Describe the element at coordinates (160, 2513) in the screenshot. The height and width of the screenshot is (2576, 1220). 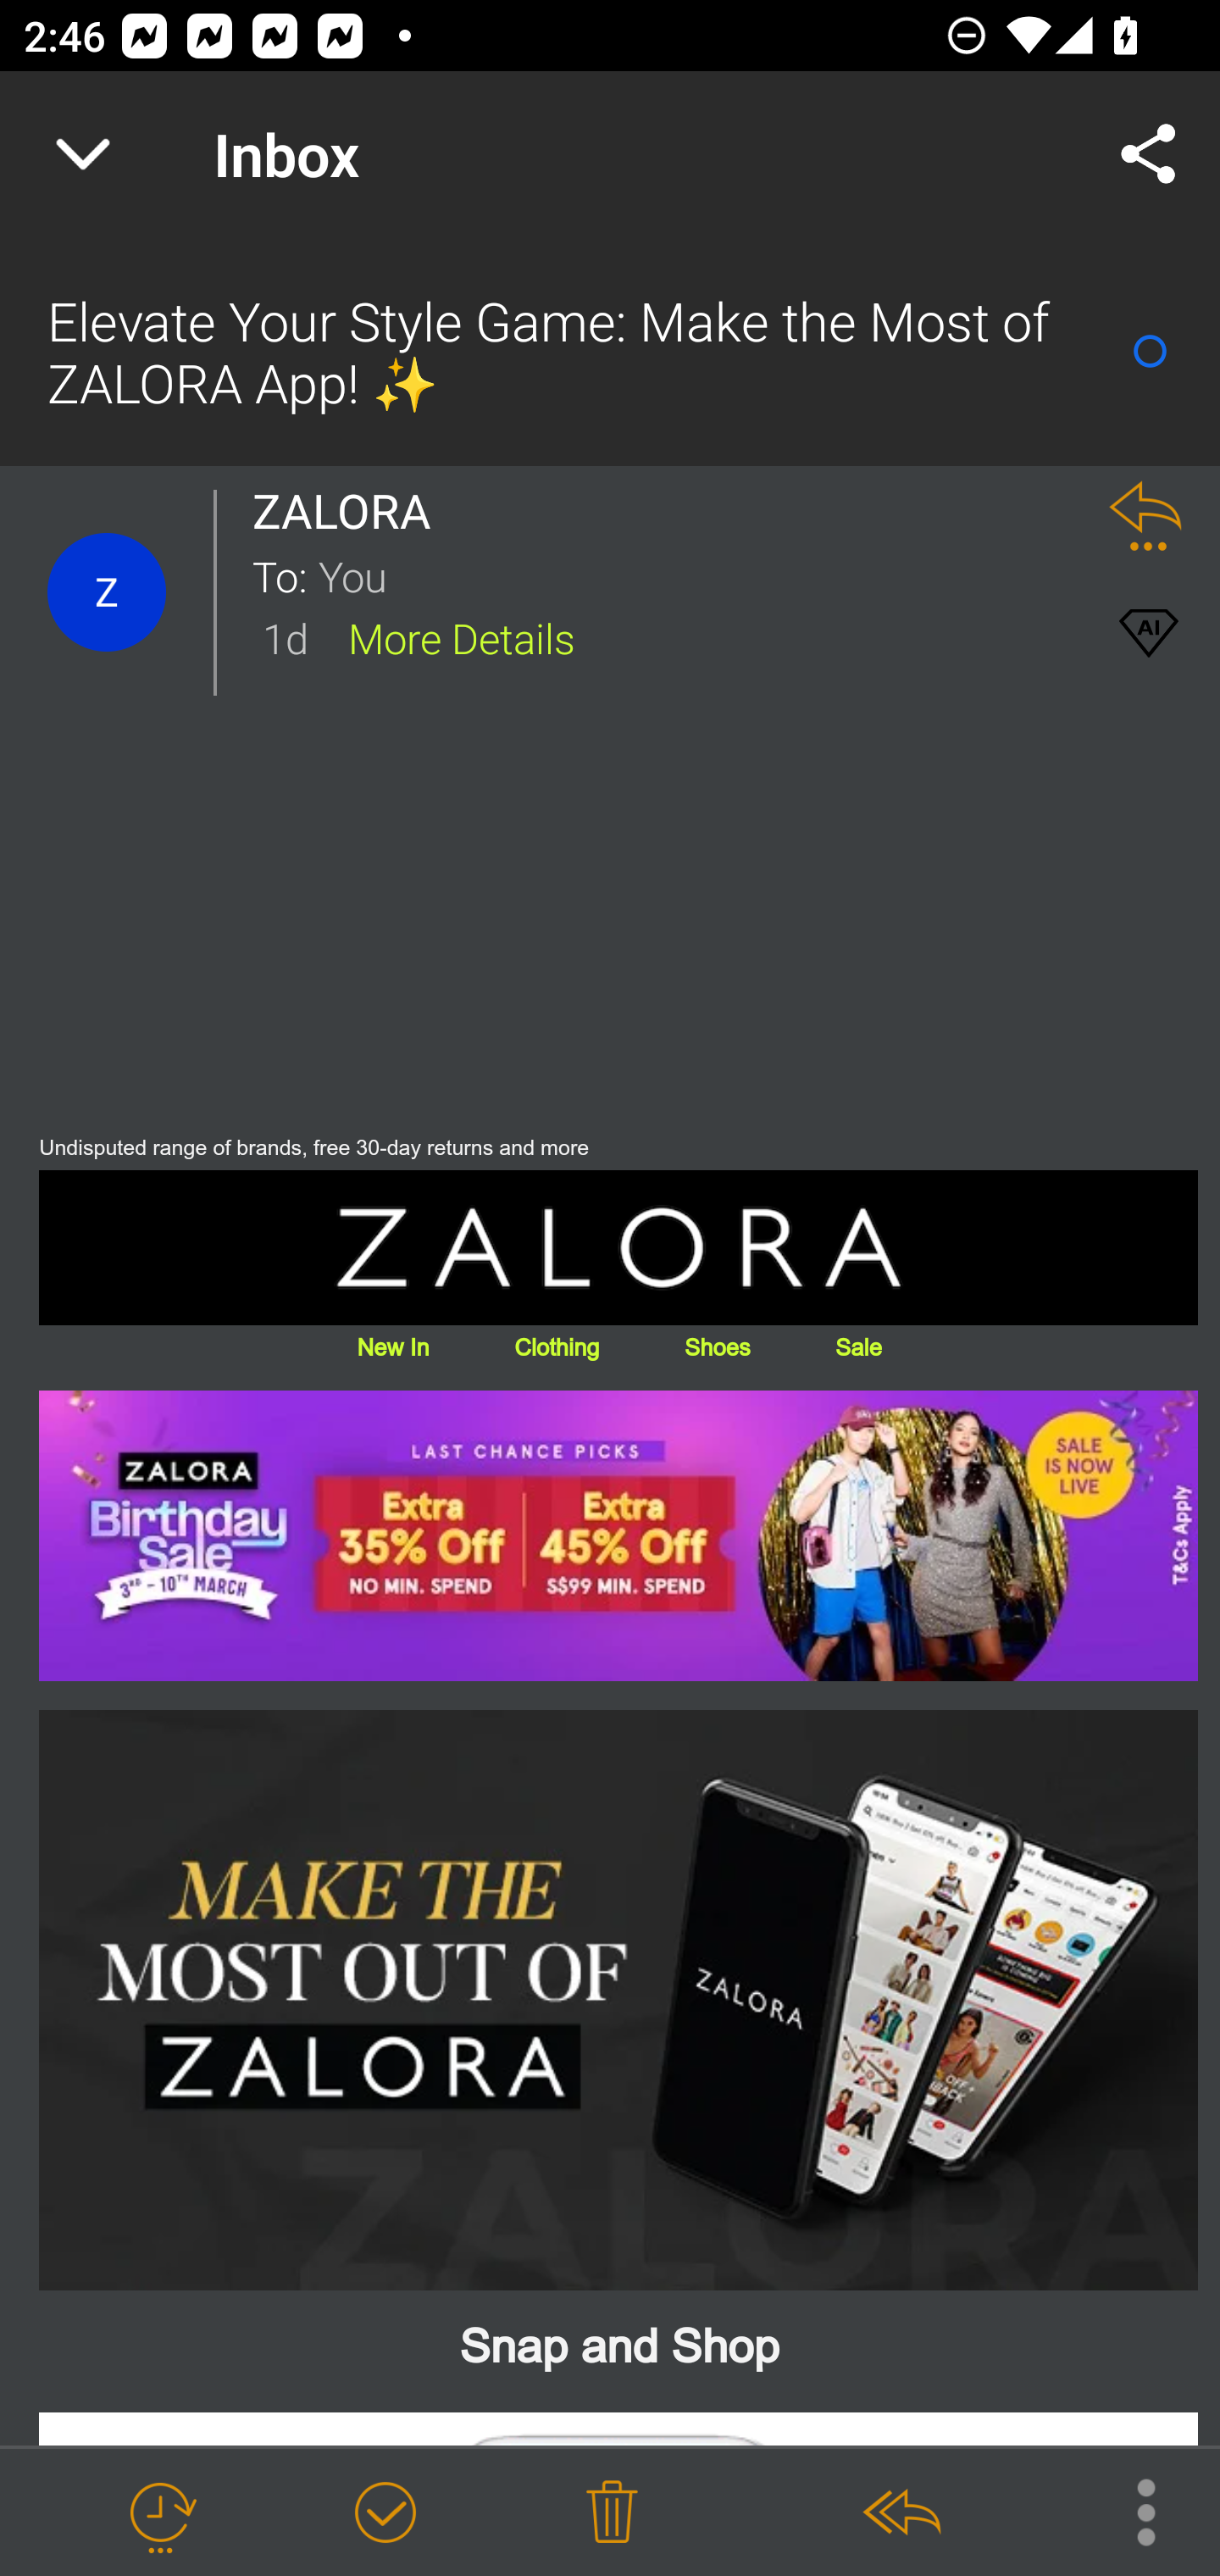
I see `Snooze` at that location.